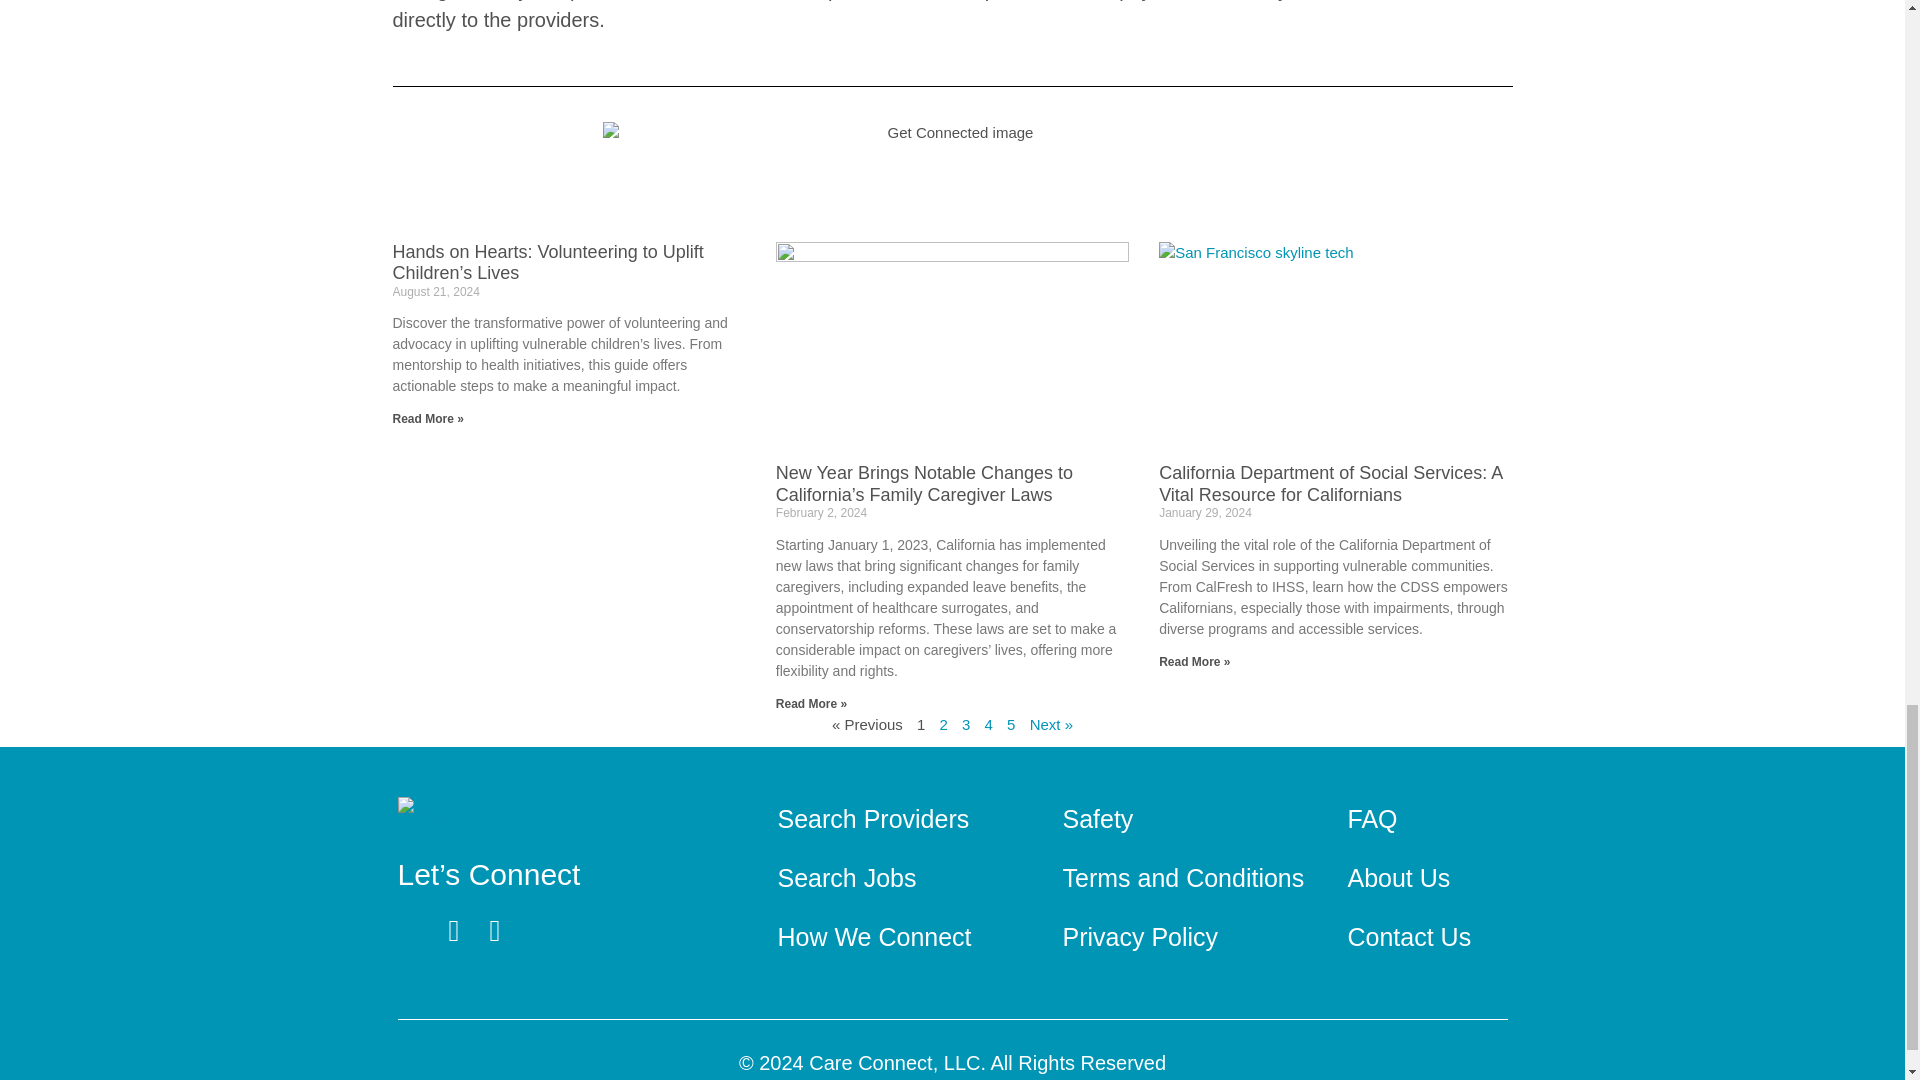 This screenshot has width=1920, height=1080. Describe the element at coordinates (1096, 817) in the screenshot. I see `Safety` at that location.